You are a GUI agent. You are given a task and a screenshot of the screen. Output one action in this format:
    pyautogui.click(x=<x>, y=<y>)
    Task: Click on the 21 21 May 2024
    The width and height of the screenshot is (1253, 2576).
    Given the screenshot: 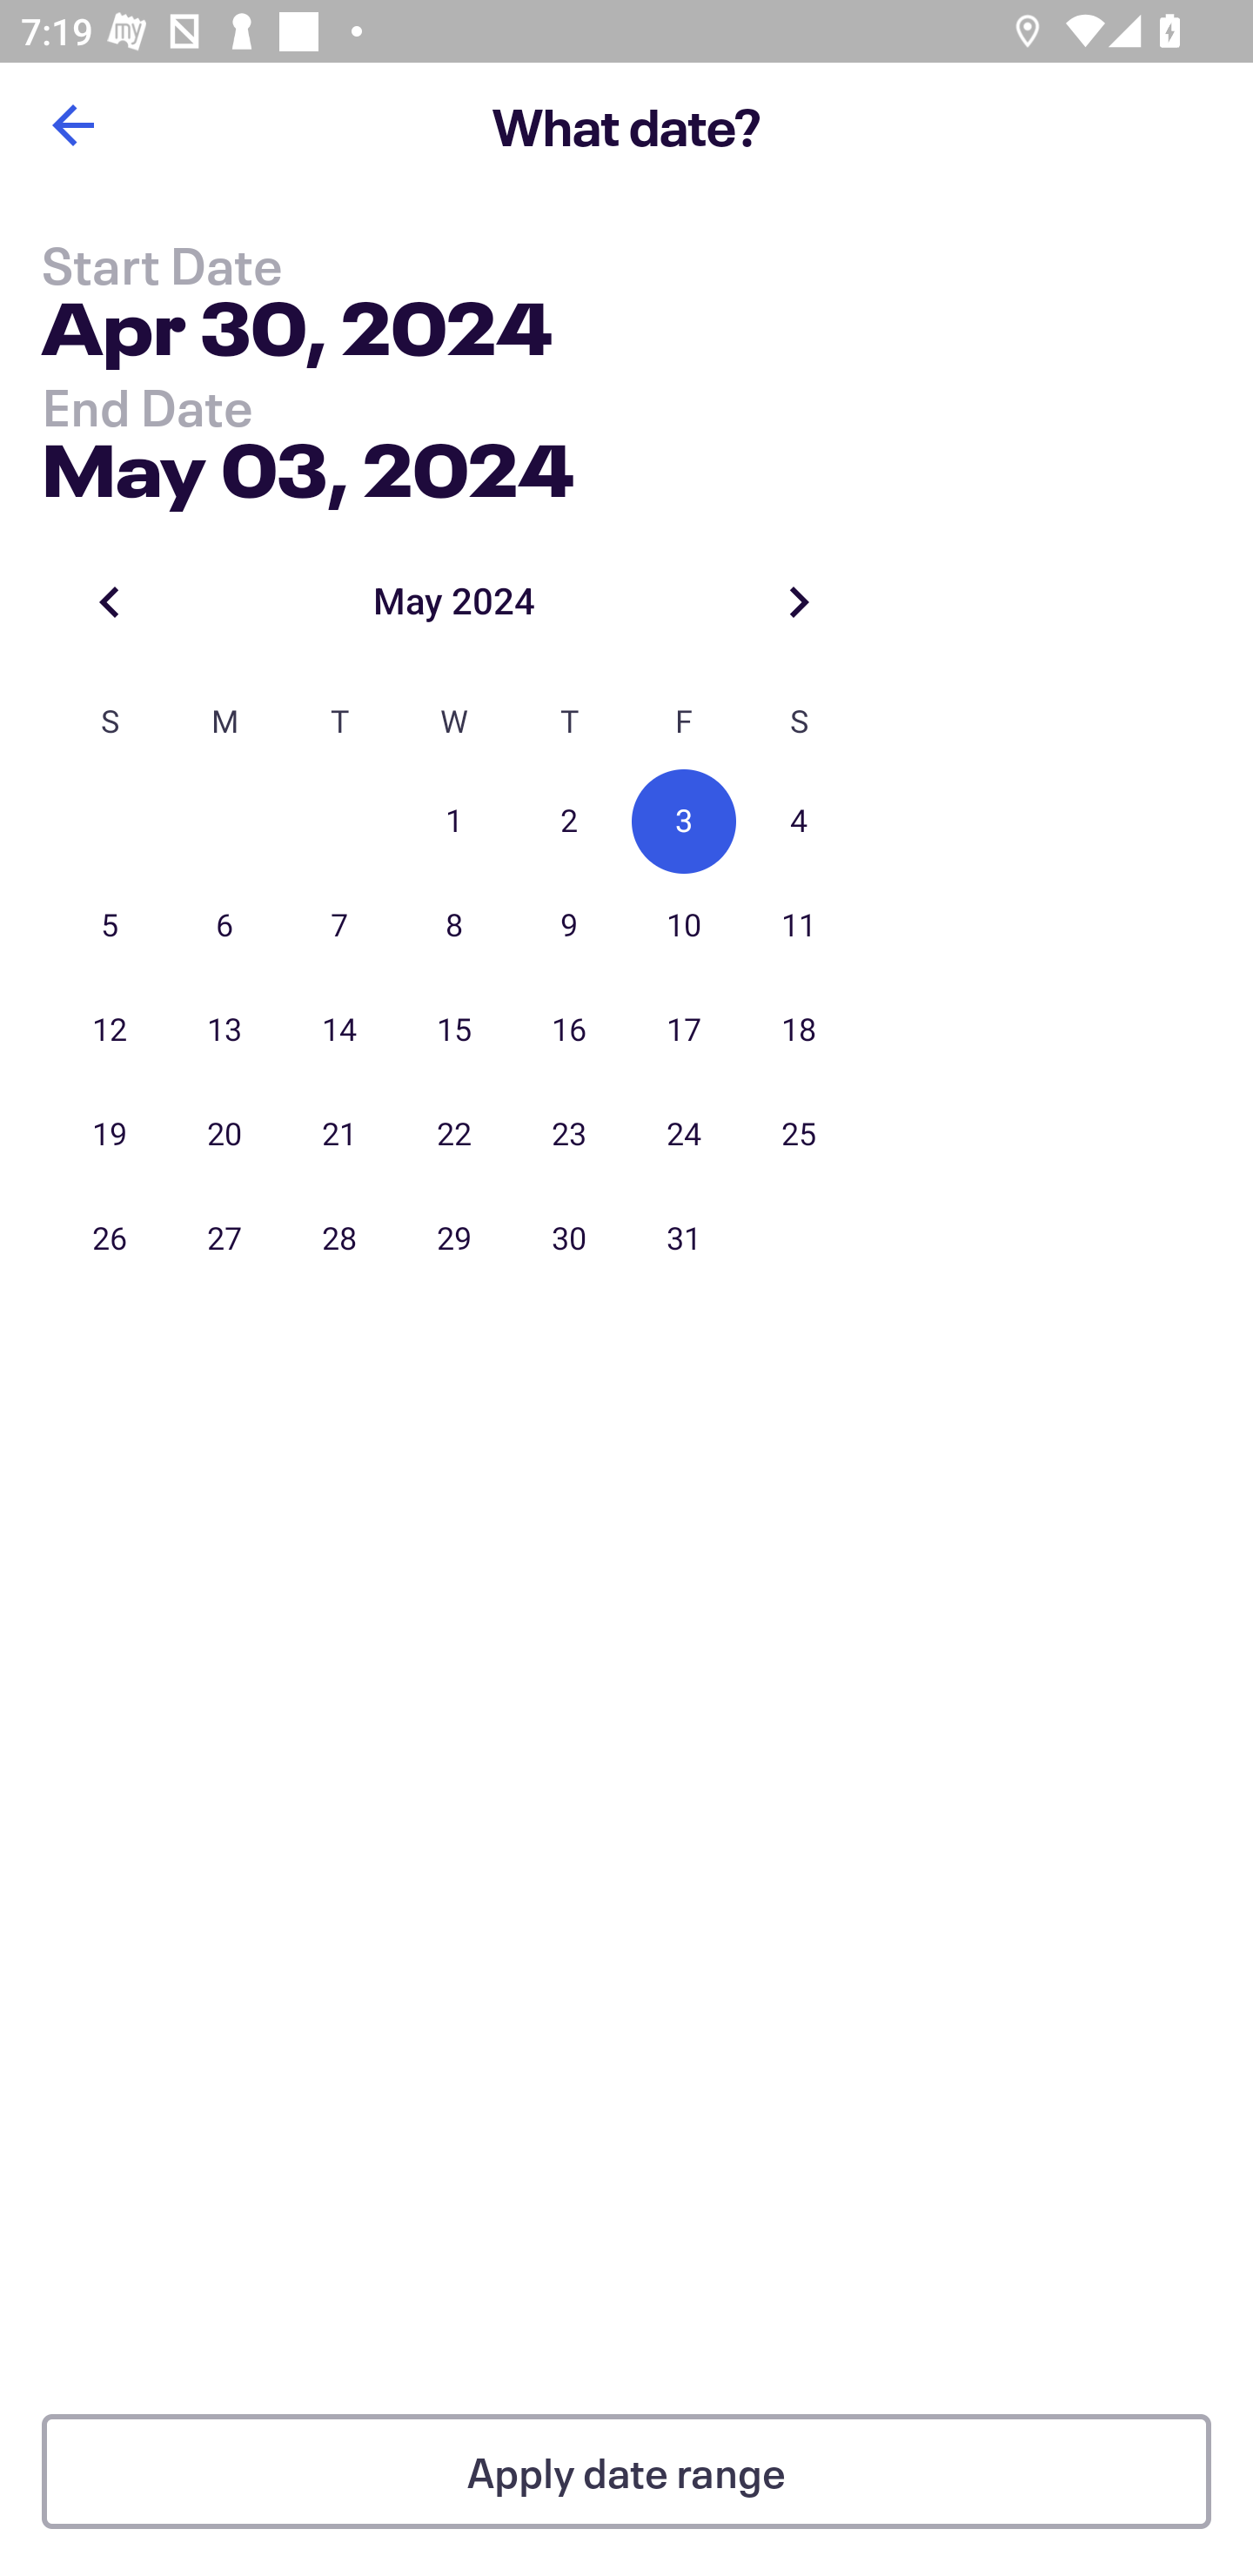 What is the action you would take?
    pyautogui.click(x=339, y=1135)
    